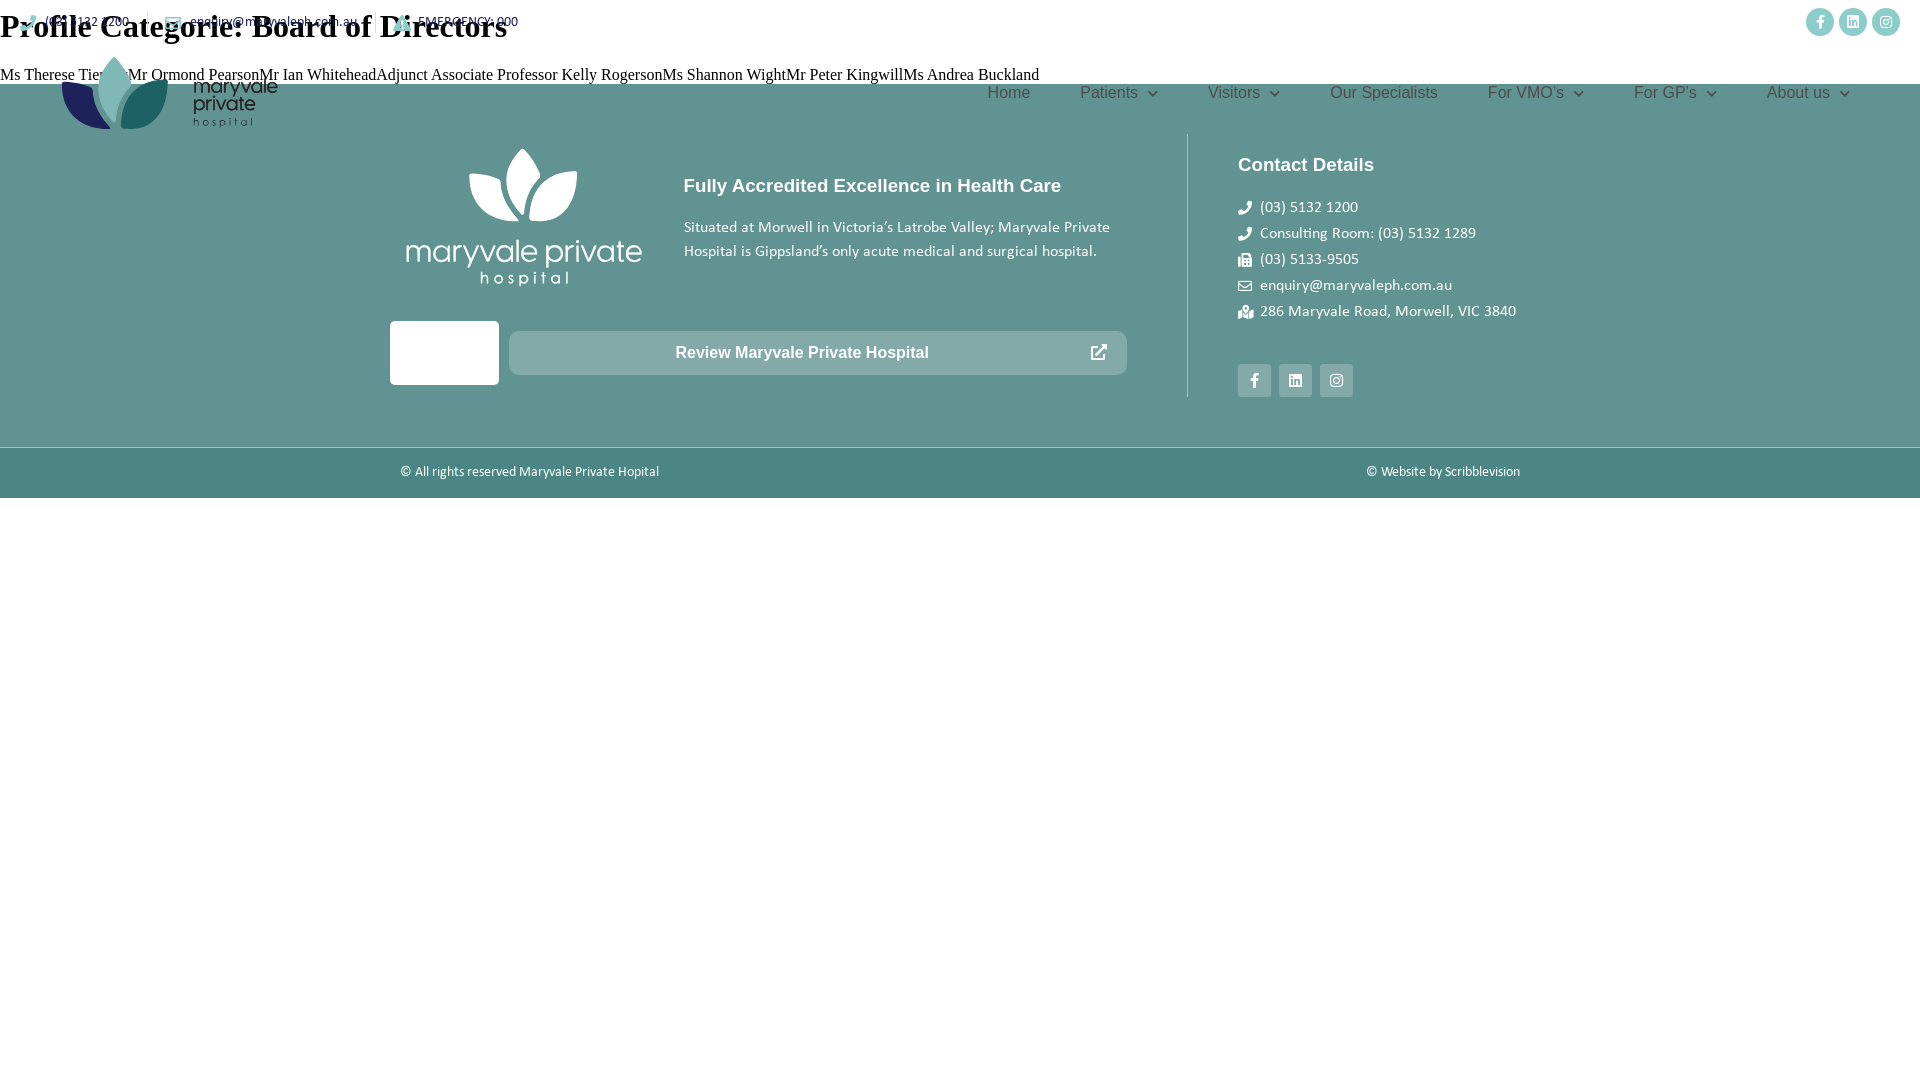 The height and width of the screenshot is (1080, 1920). I want to click on Visitors, so click(1244, 93).